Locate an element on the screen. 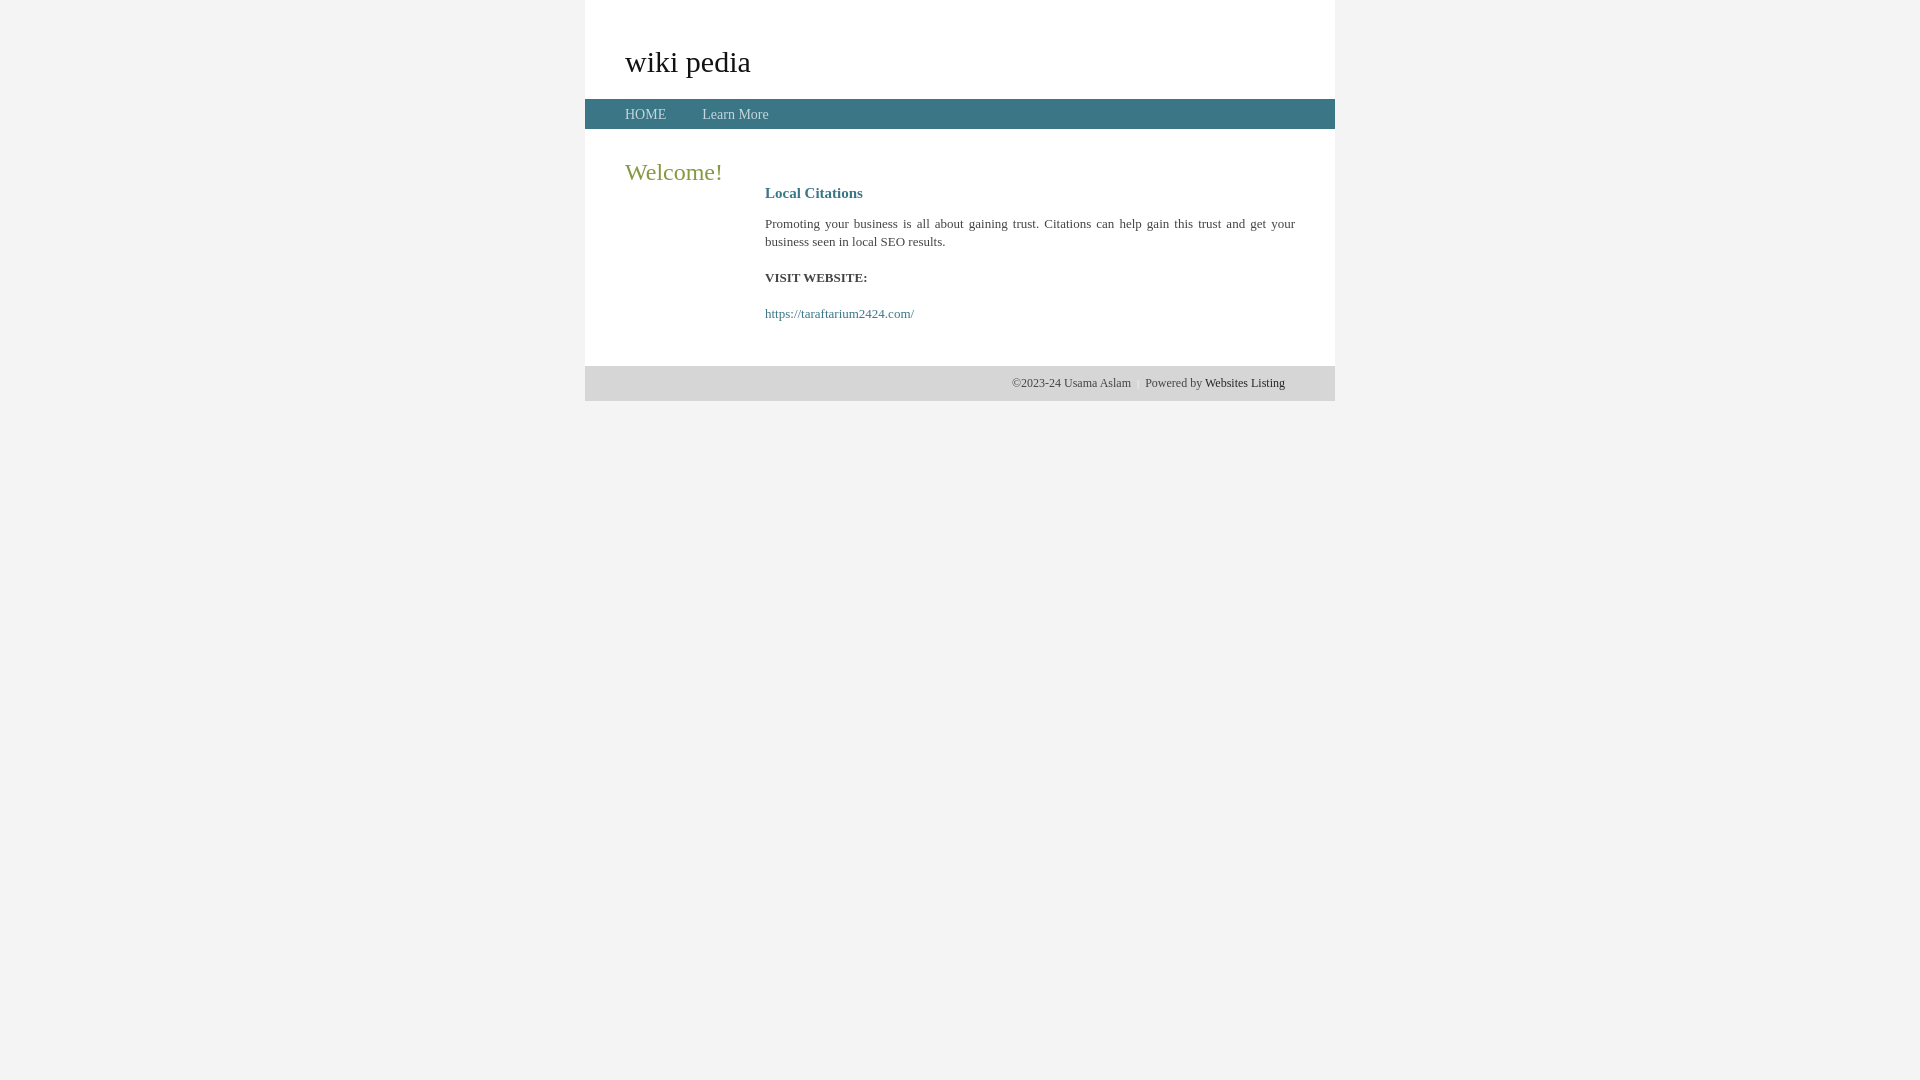 The width and height of the screenshot is (1920, 1080). Websites Listing is located at coordinates (1245, 383).